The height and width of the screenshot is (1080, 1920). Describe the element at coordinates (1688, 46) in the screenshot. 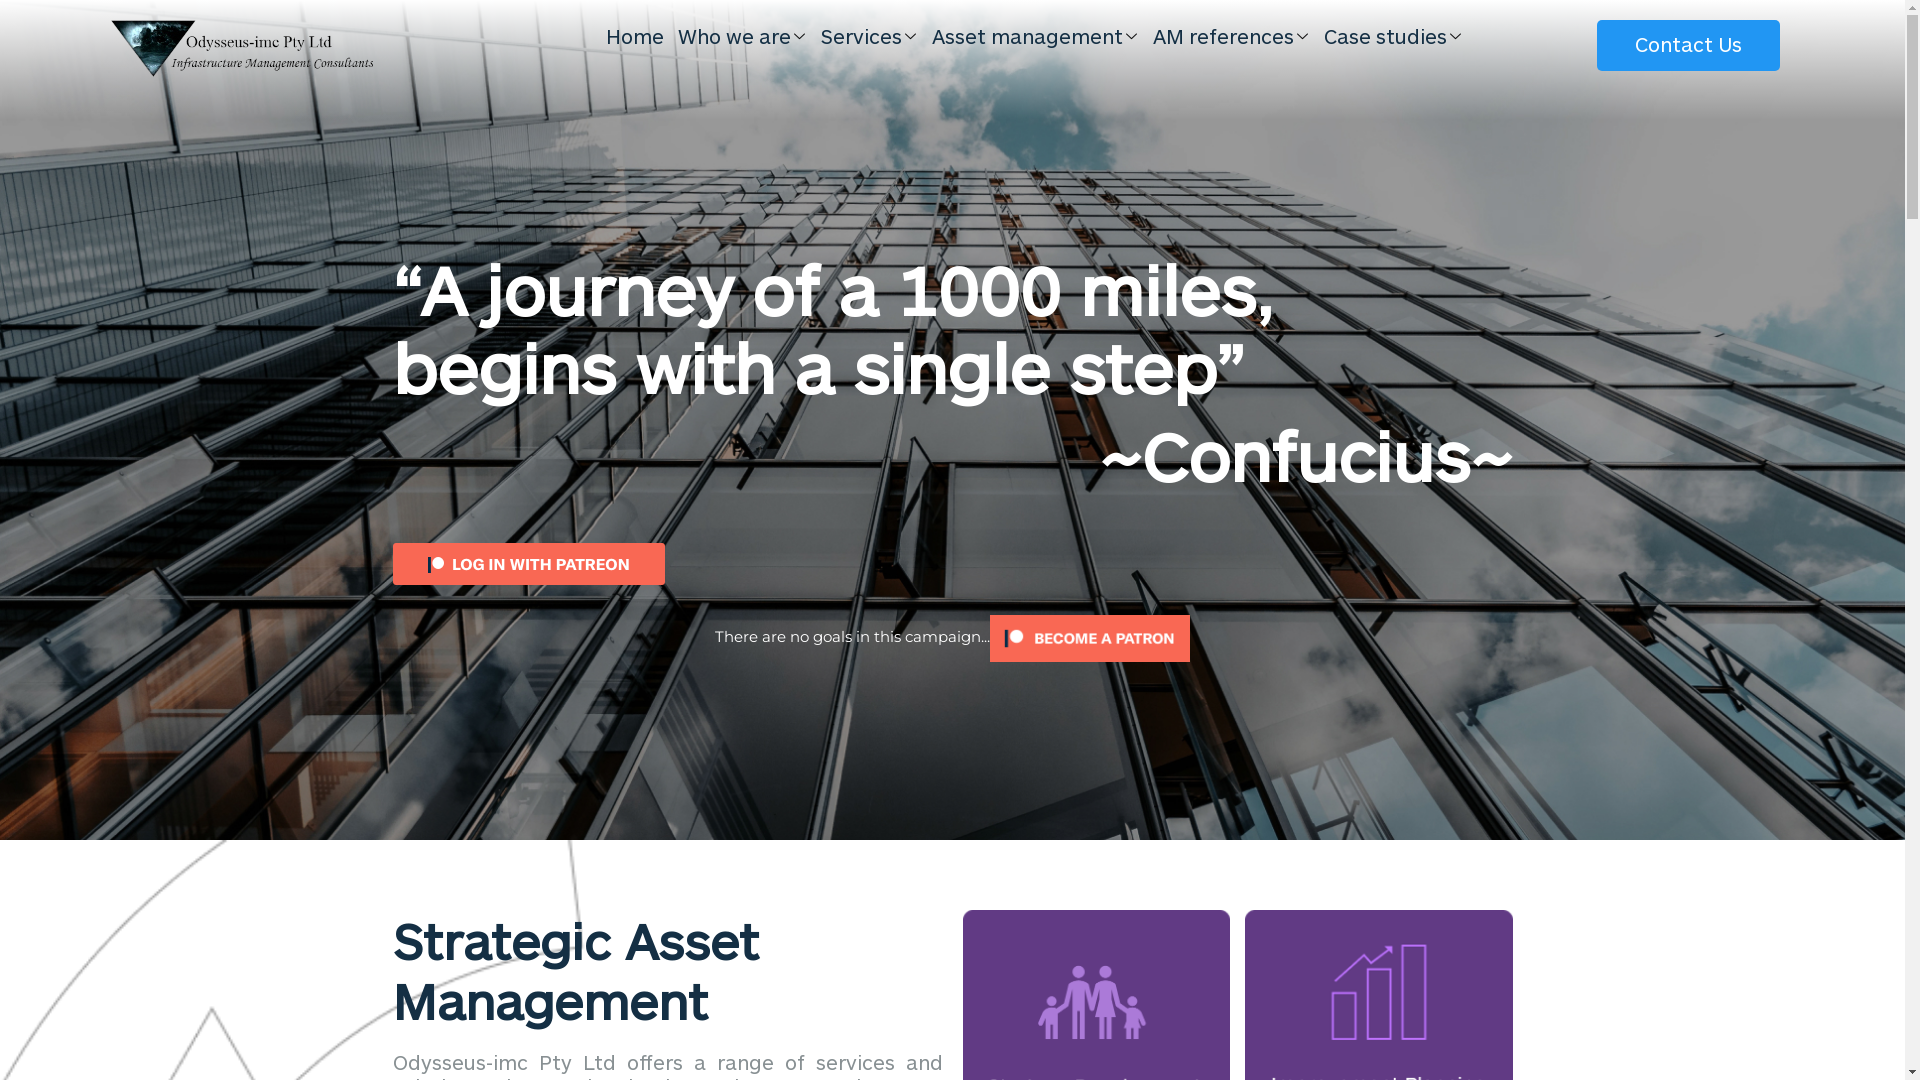

I see `Contact Us` at that location.